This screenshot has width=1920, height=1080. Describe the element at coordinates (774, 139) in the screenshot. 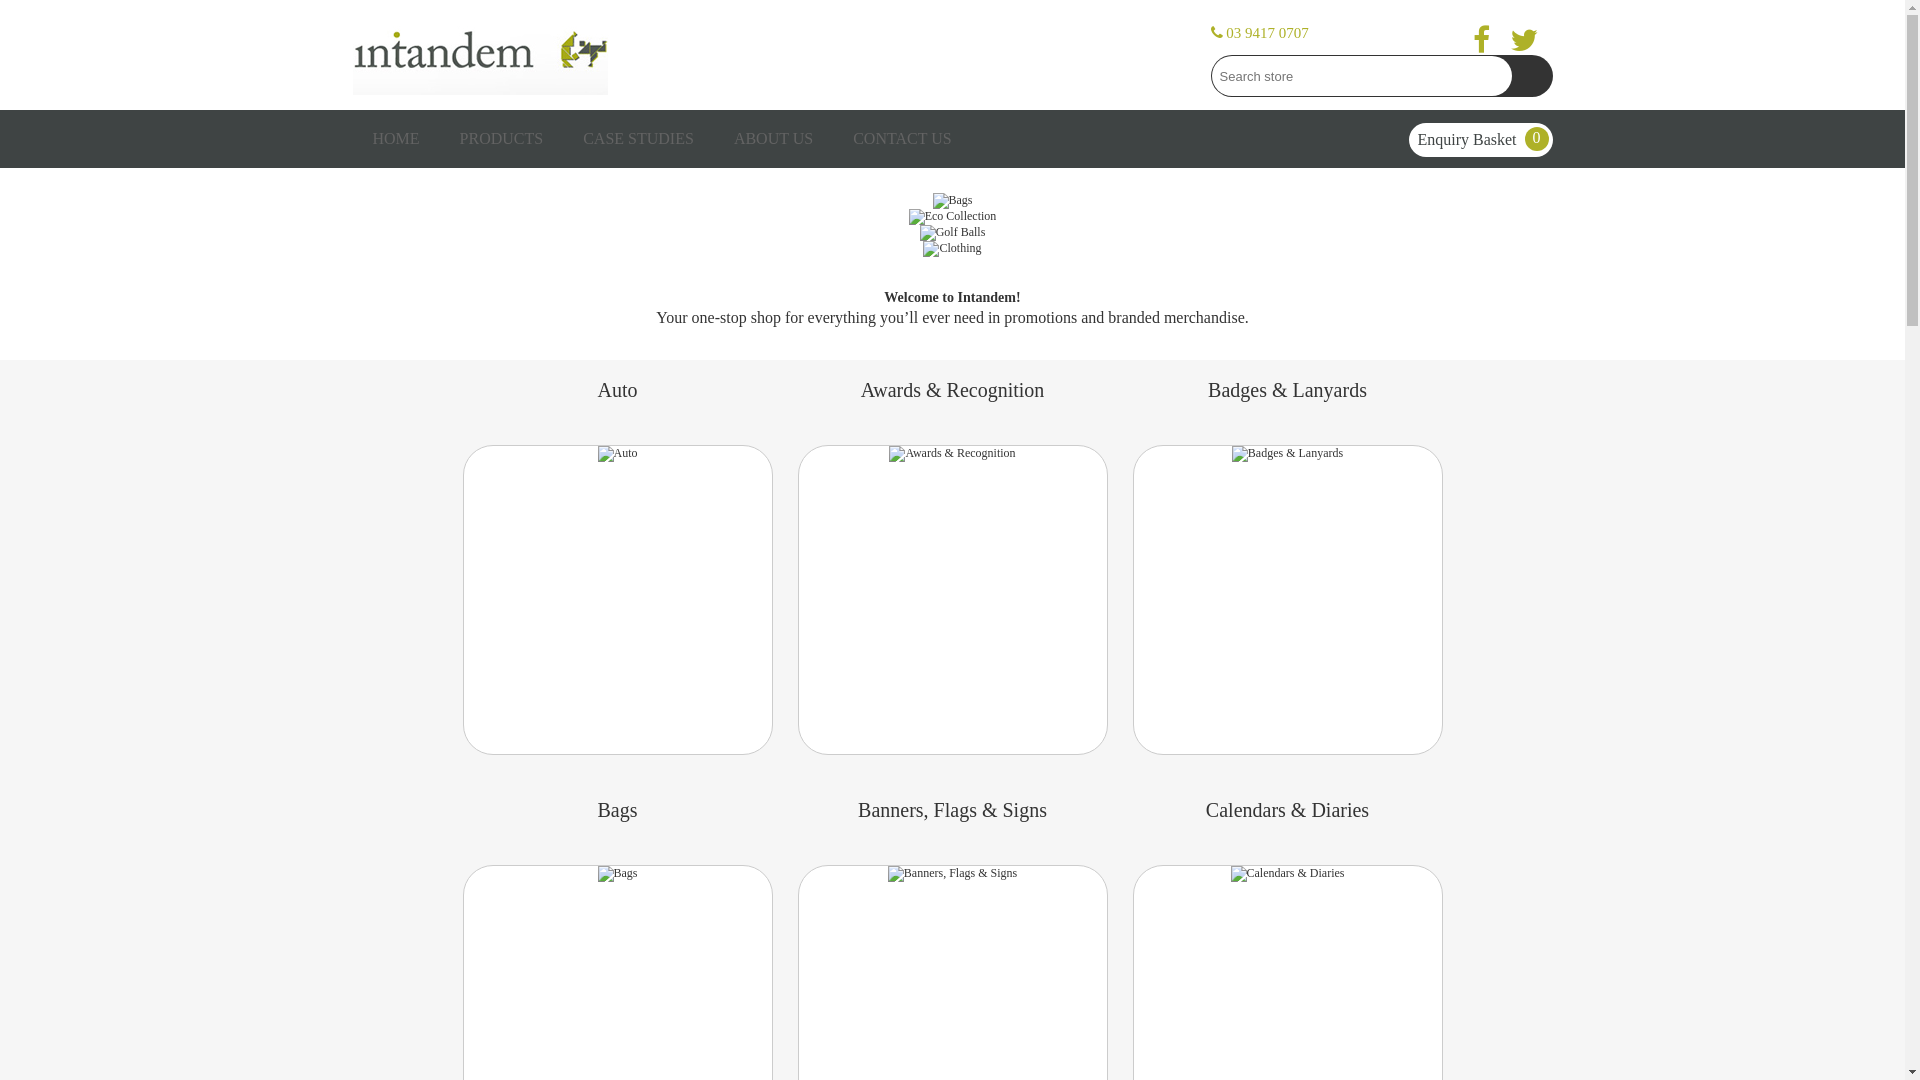

I see `ABOUT US` at that location.